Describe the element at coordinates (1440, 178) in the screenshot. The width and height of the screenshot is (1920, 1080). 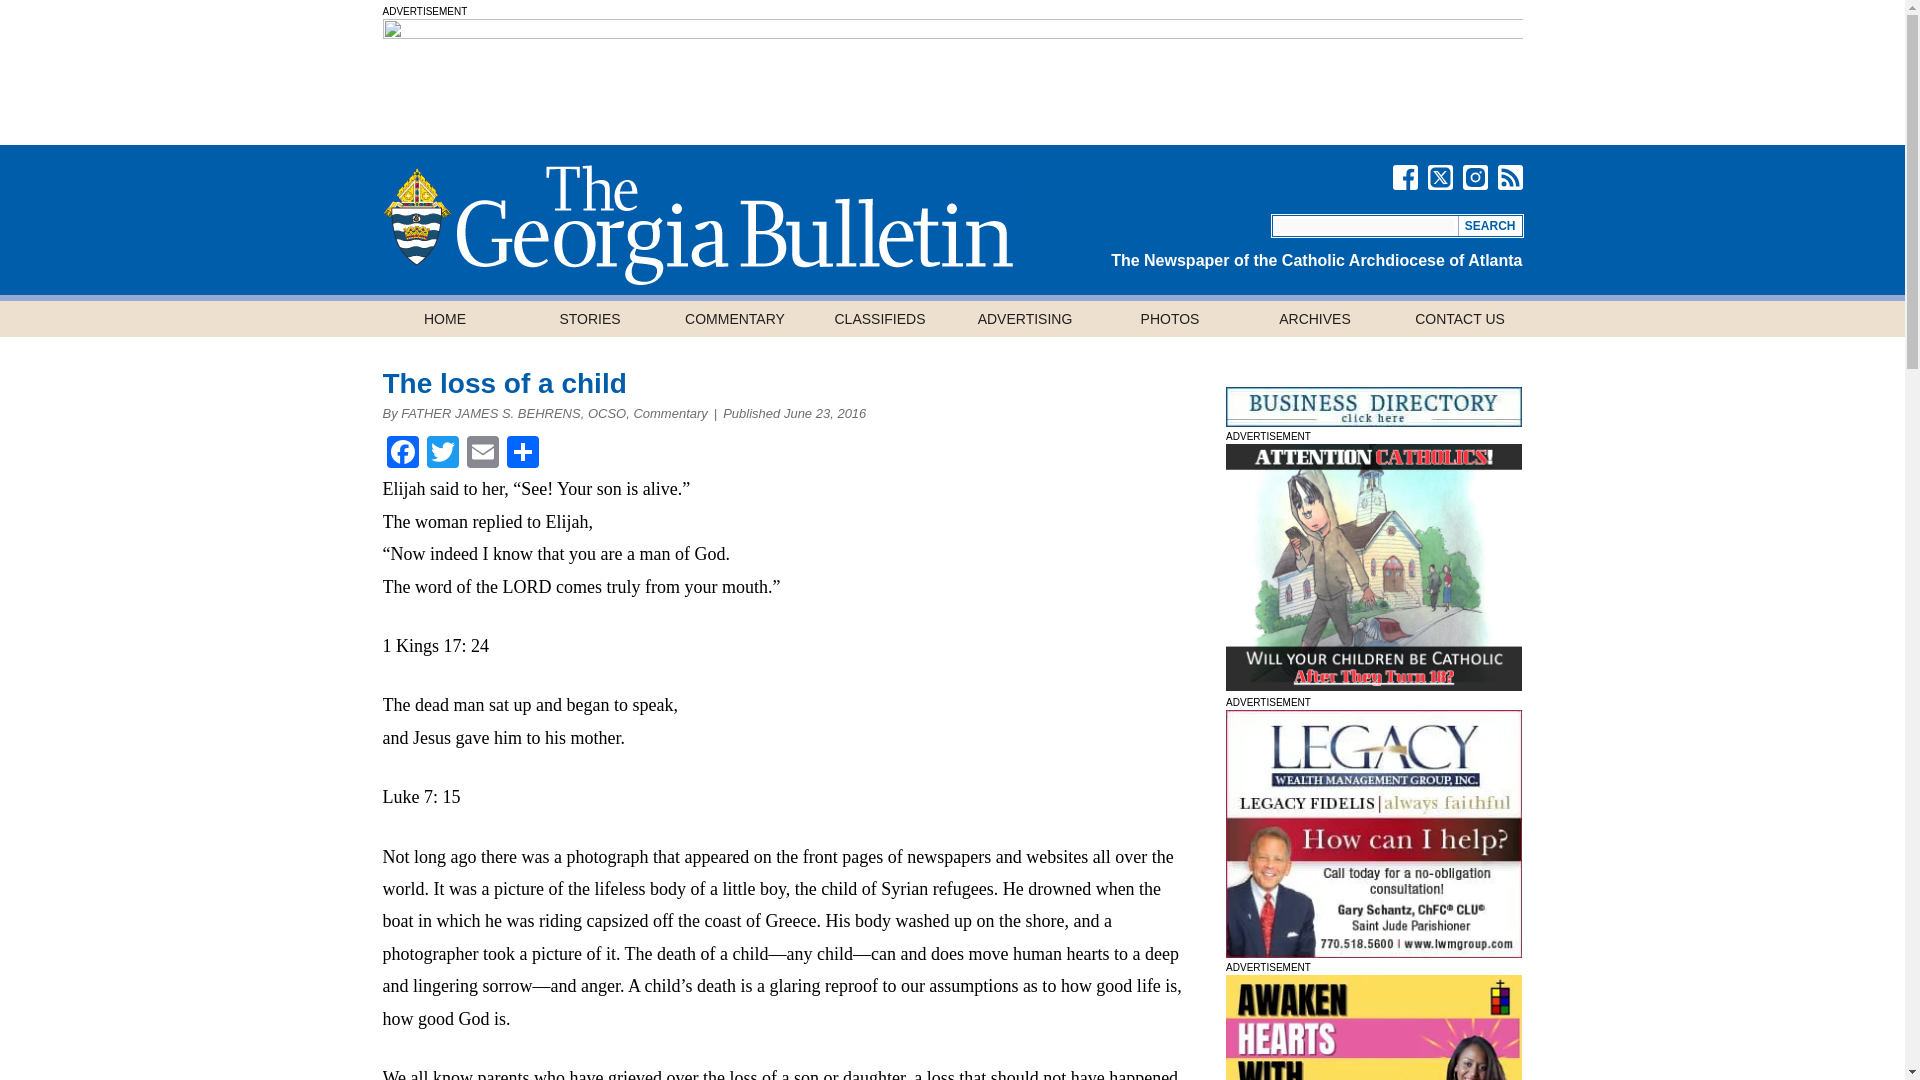
I see `Follow us on Twitter` at that location.